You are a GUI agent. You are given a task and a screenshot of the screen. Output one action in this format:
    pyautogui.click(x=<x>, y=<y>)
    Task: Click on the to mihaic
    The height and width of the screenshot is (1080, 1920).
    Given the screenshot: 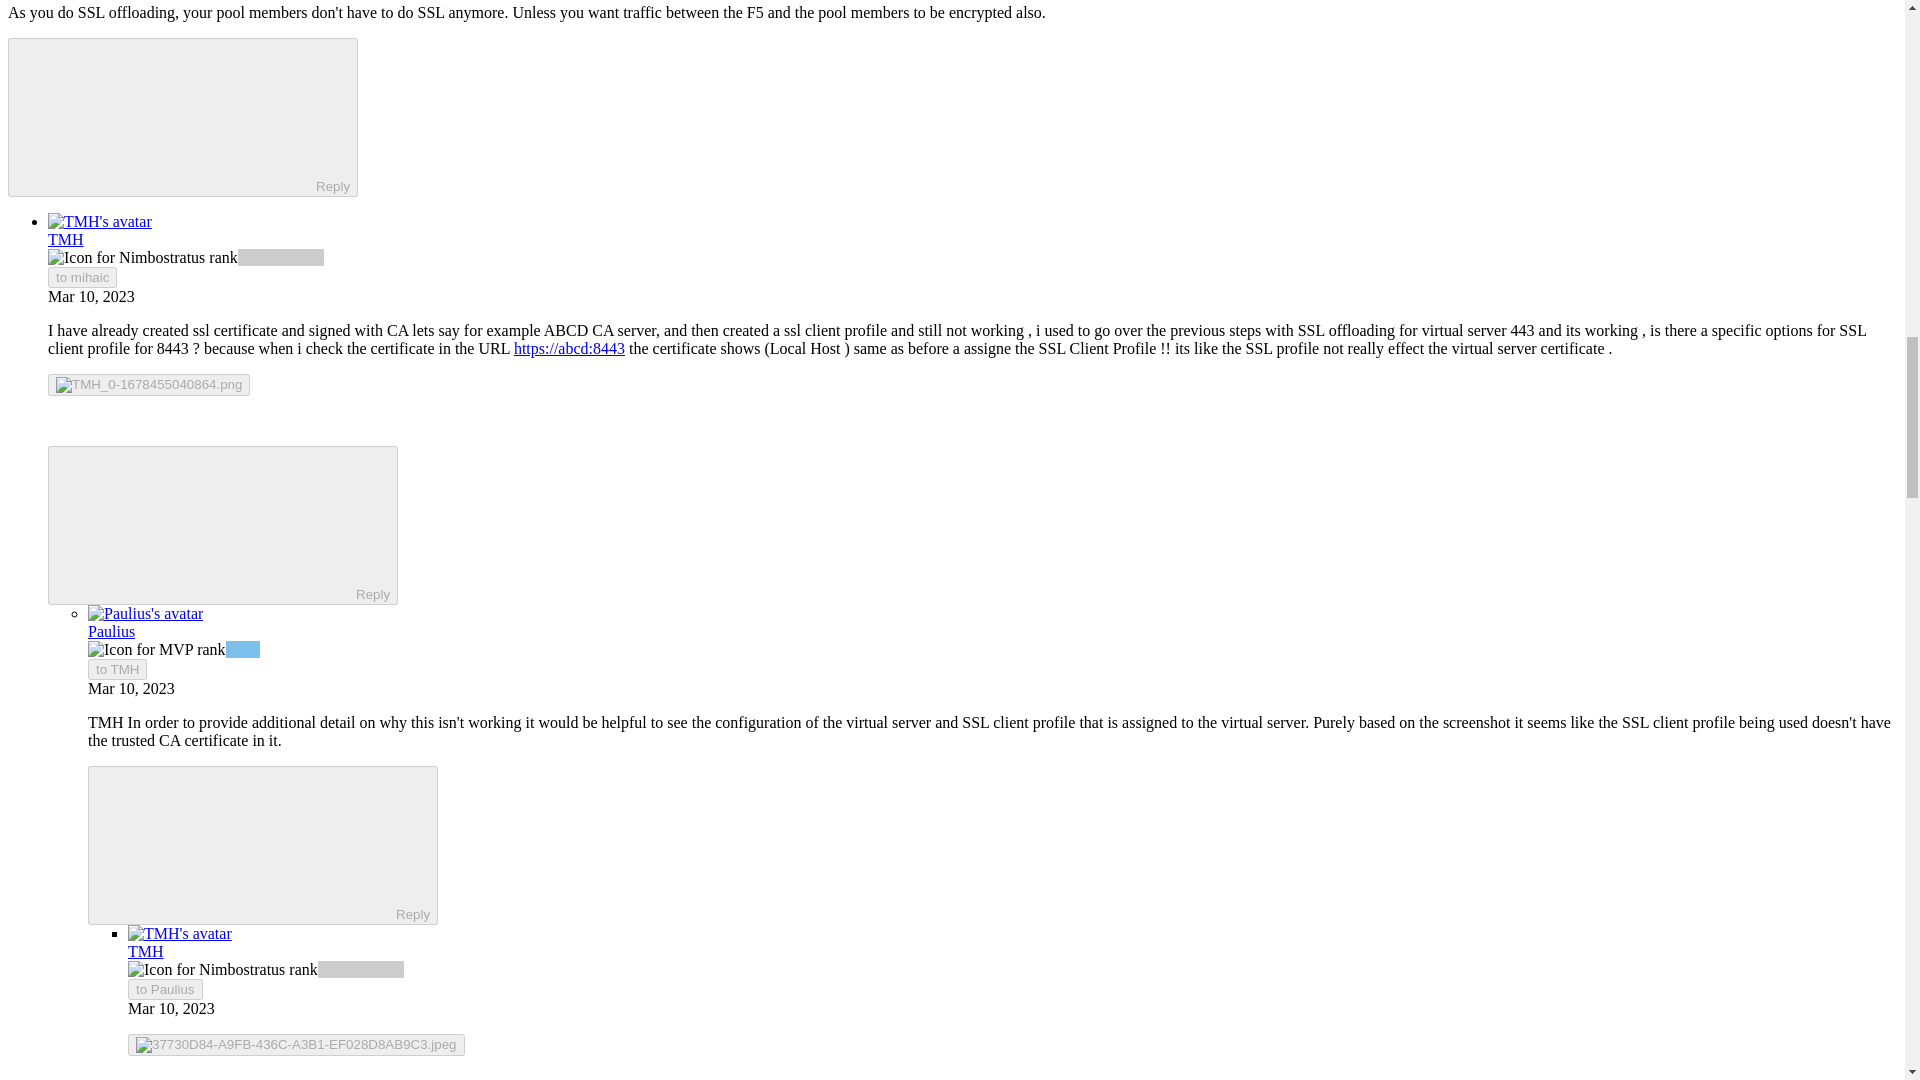 What is the action you would take?
    pyautogui.click(x=82, y=277)
    